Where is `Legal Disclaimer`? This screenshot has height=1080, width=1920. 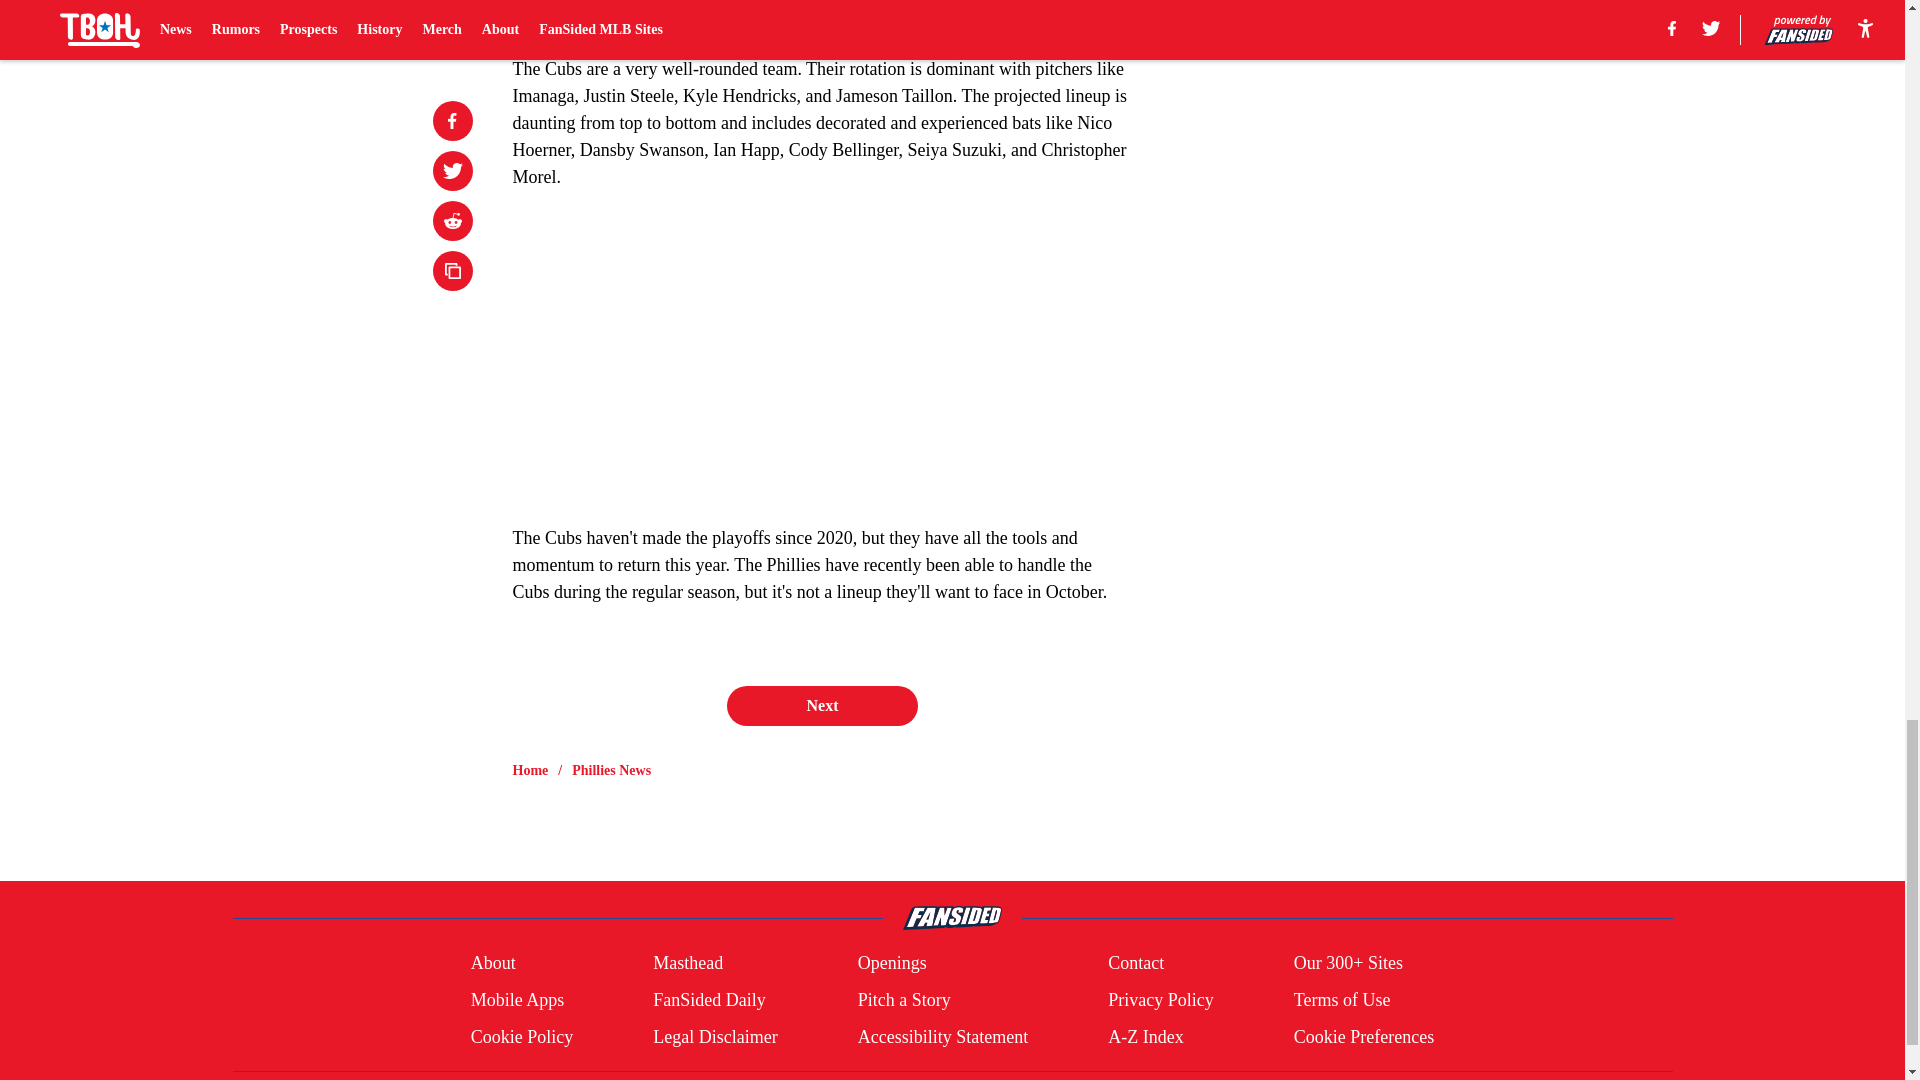
Legal Disclaimer is located at coordinates (714, 1036).